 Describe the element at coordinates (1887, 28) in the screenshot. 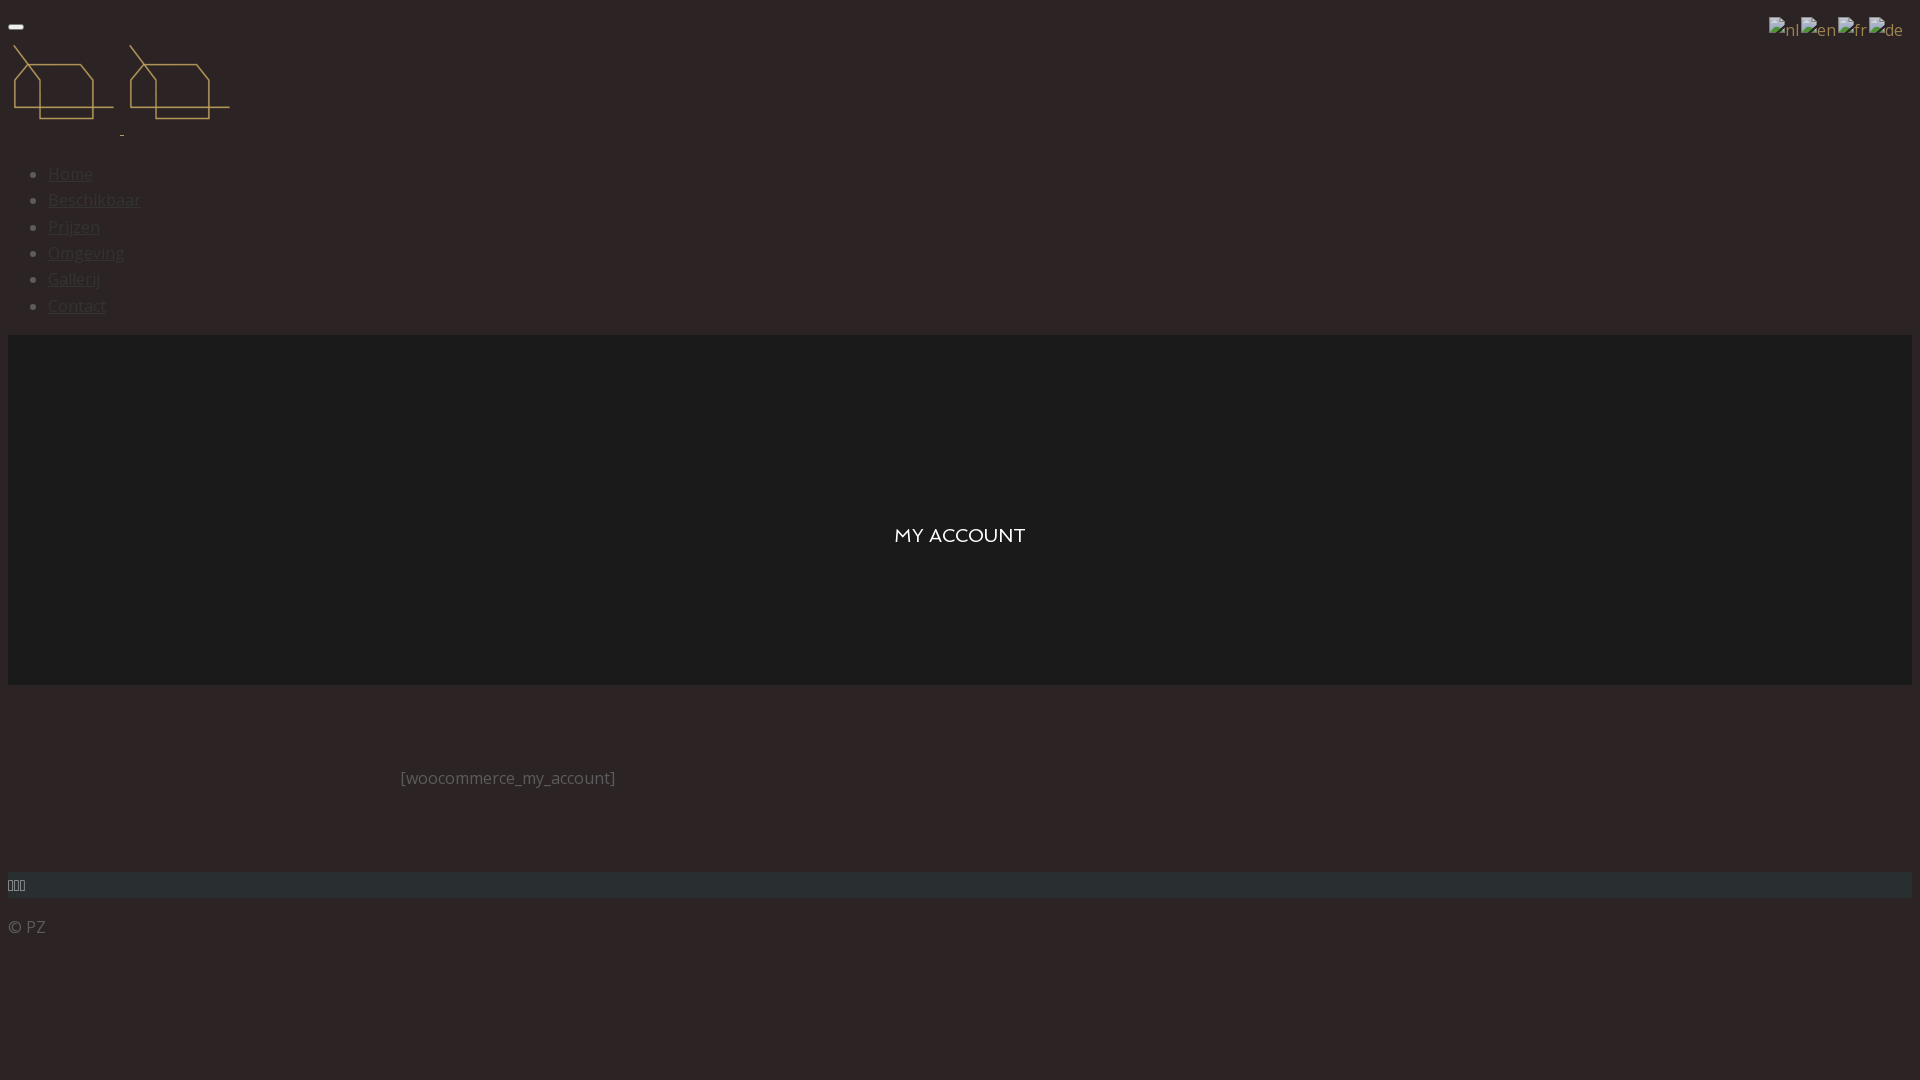

I see `German` at that location.